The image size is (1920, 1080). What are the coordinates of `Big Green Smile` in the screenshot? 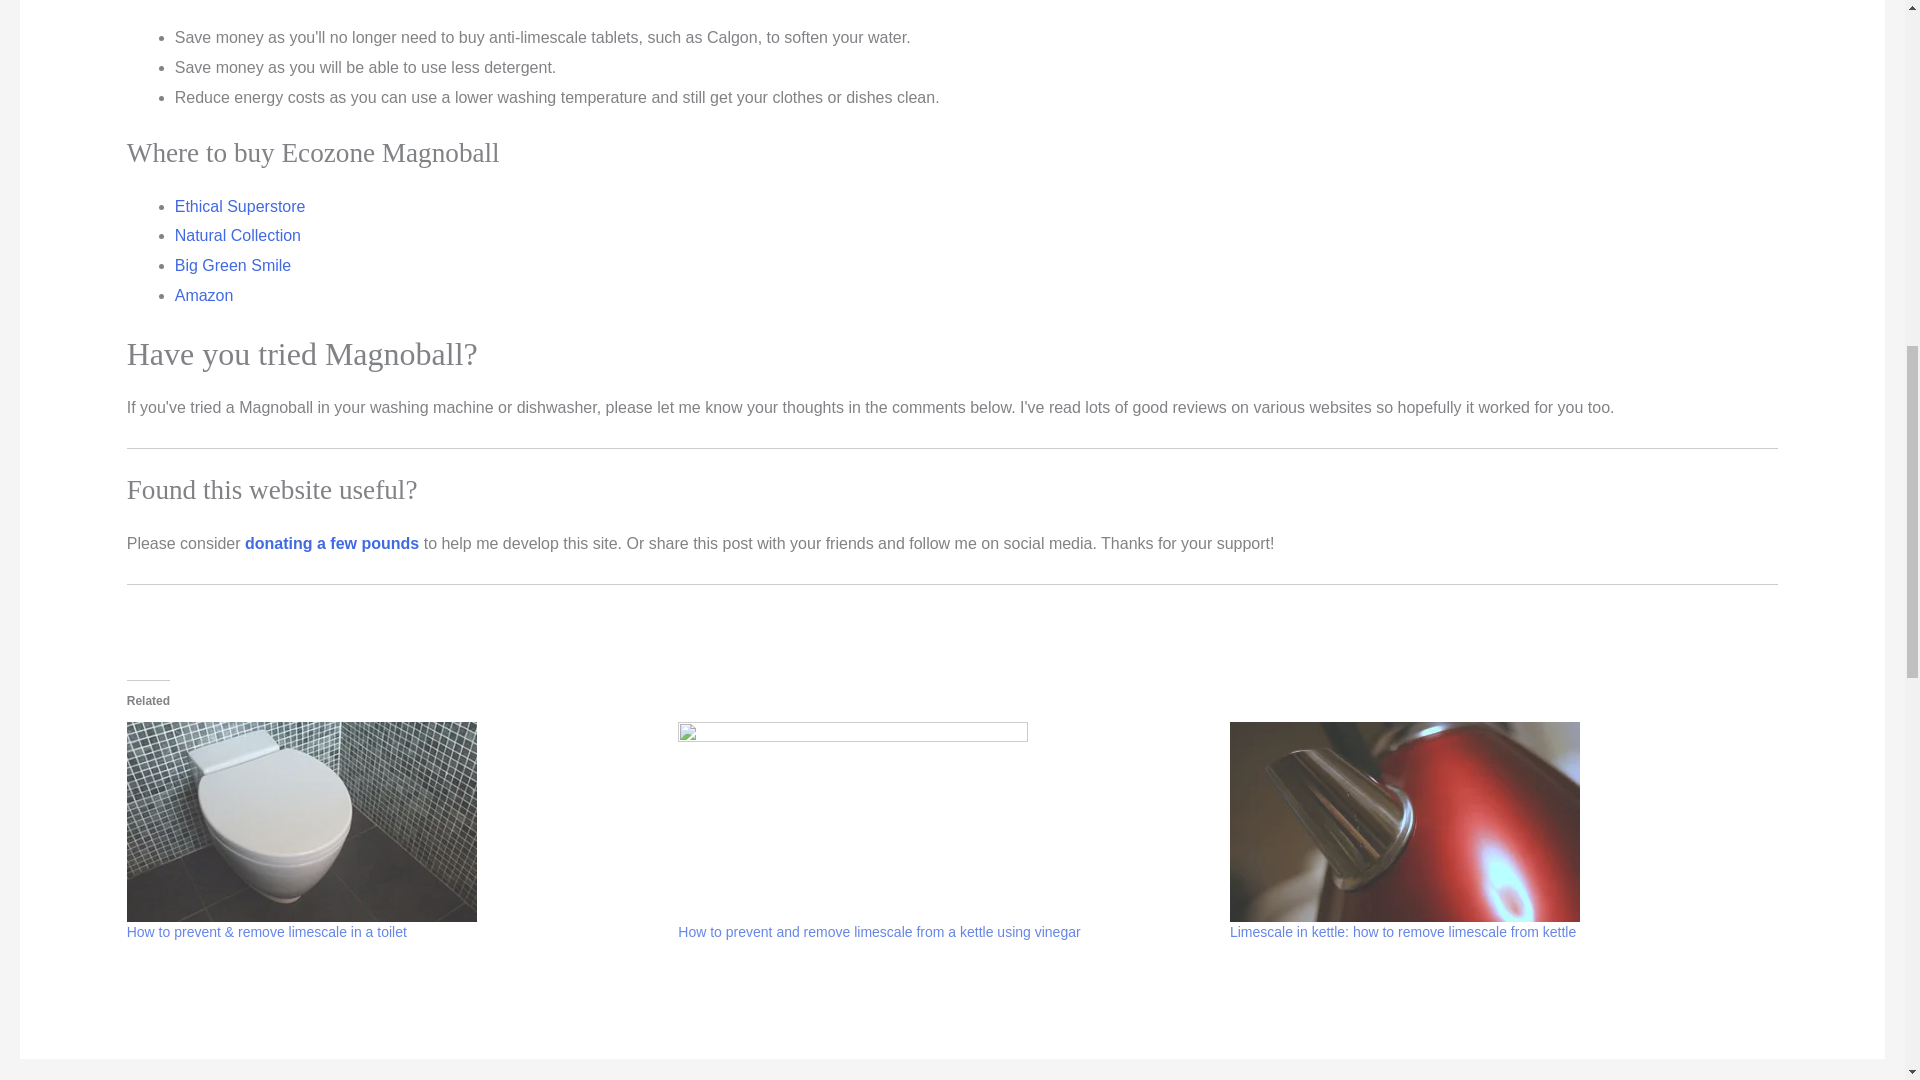 It's located at (232, 266).